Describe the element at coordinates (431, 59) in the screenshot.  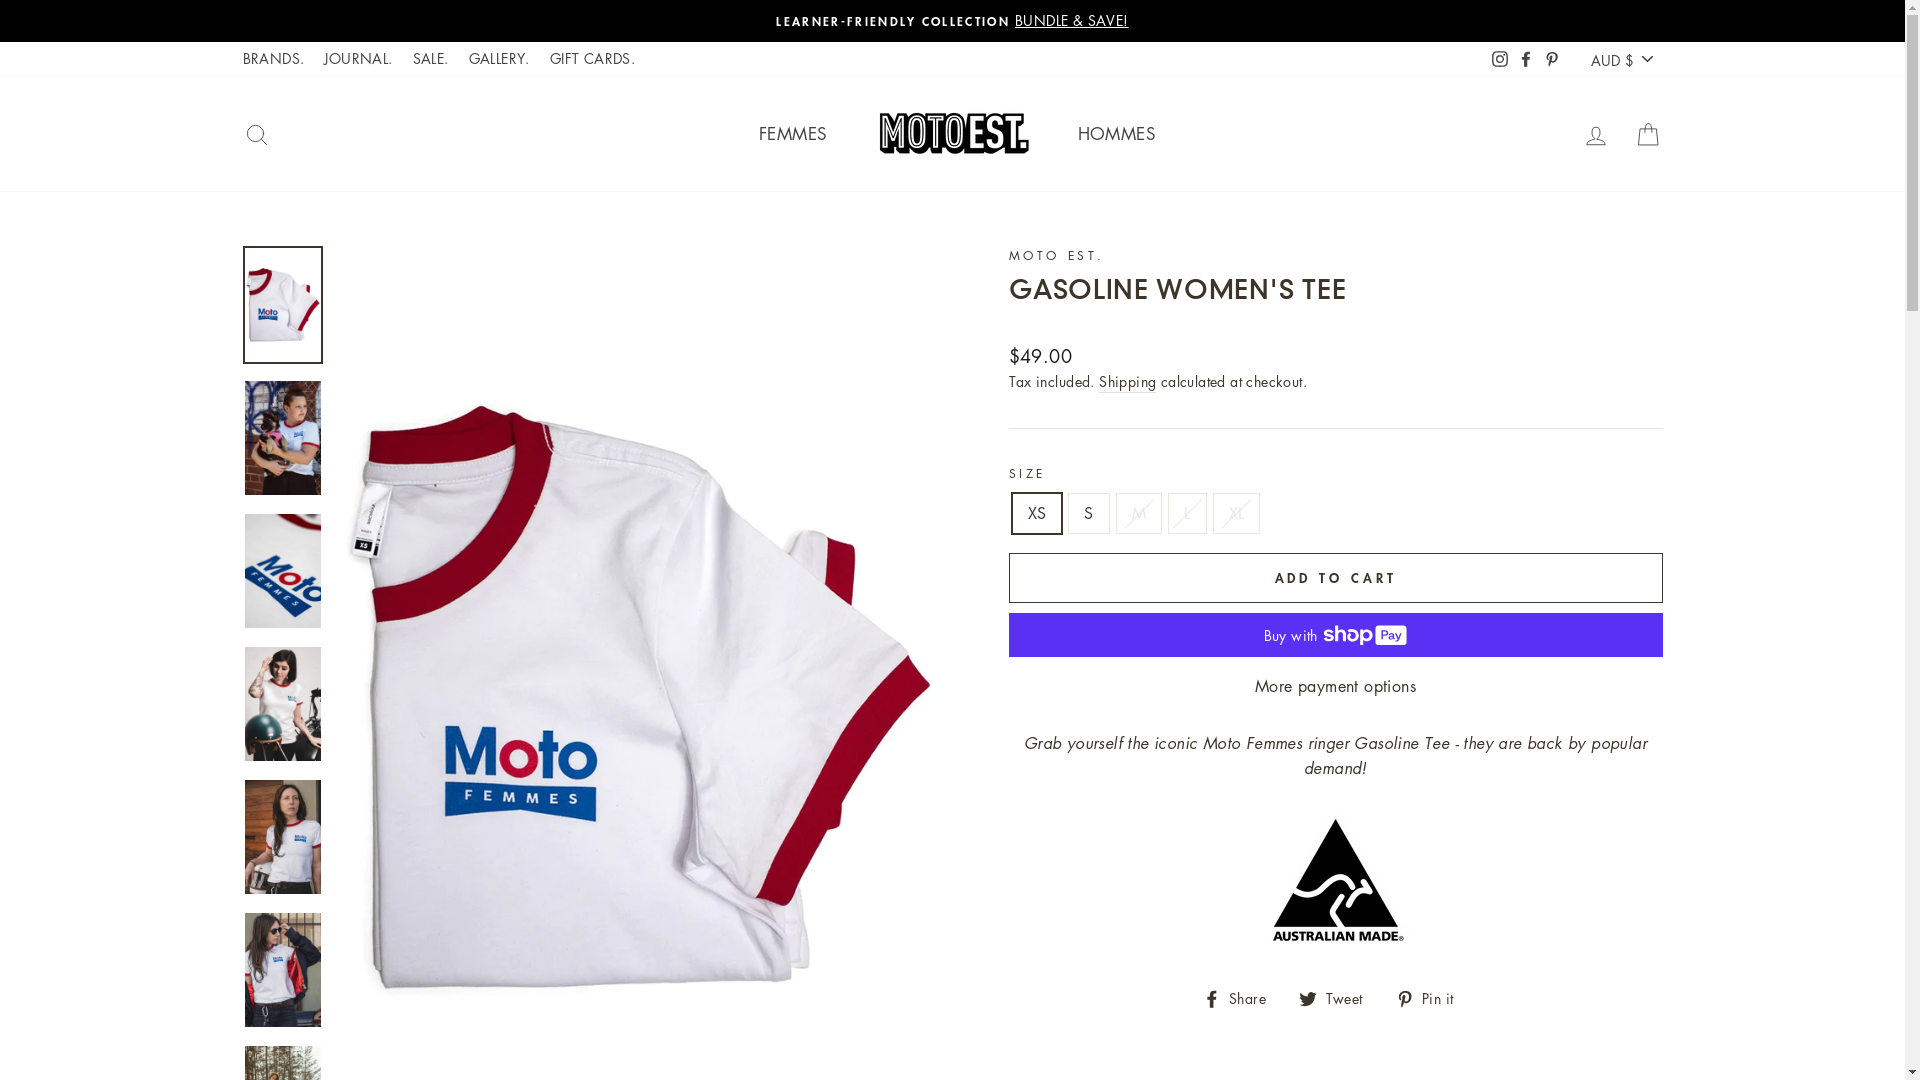
I see `SALE.` at that location.